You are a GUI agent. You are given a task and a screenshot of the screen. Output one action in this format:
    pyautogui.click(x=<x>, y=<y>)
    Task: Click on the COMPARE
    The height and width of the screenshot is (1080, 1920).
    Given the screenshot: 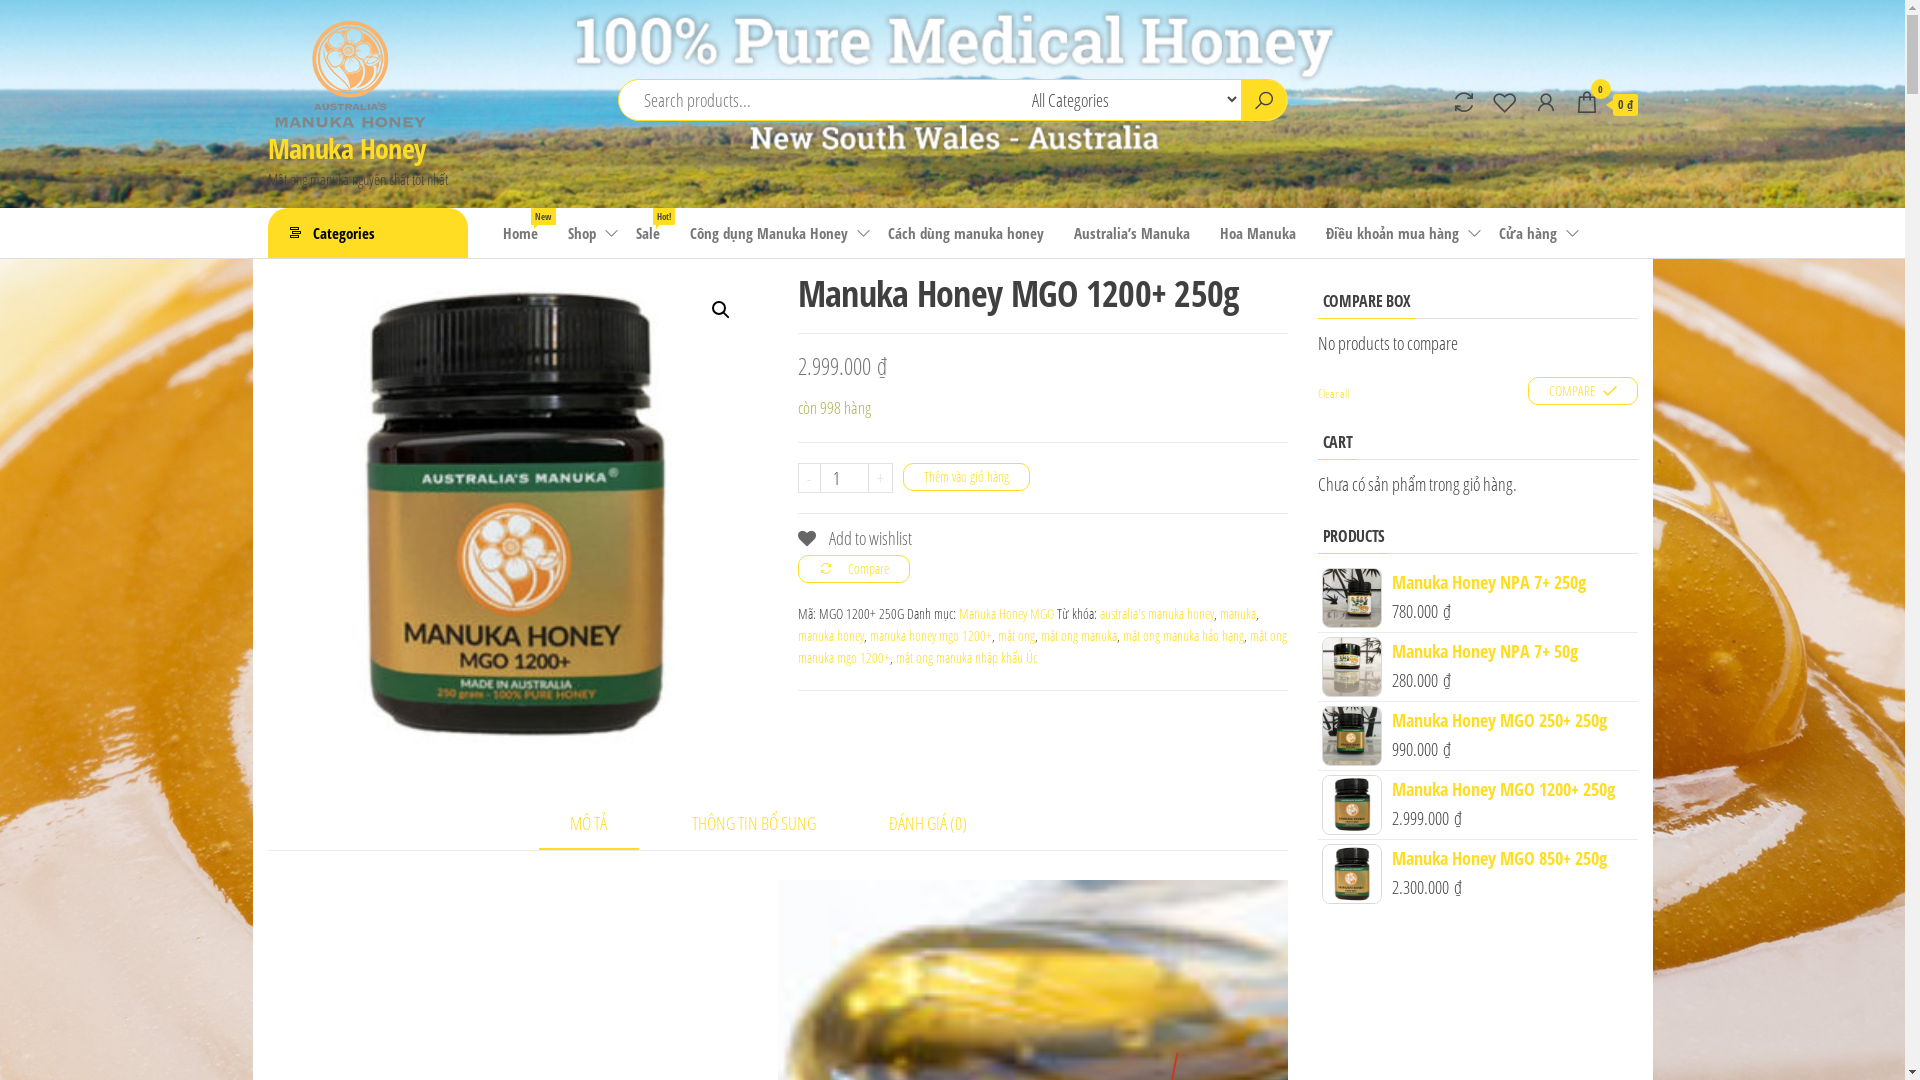 What is the action you would take?
    pyautogui.click(x=1582, y=391)
    